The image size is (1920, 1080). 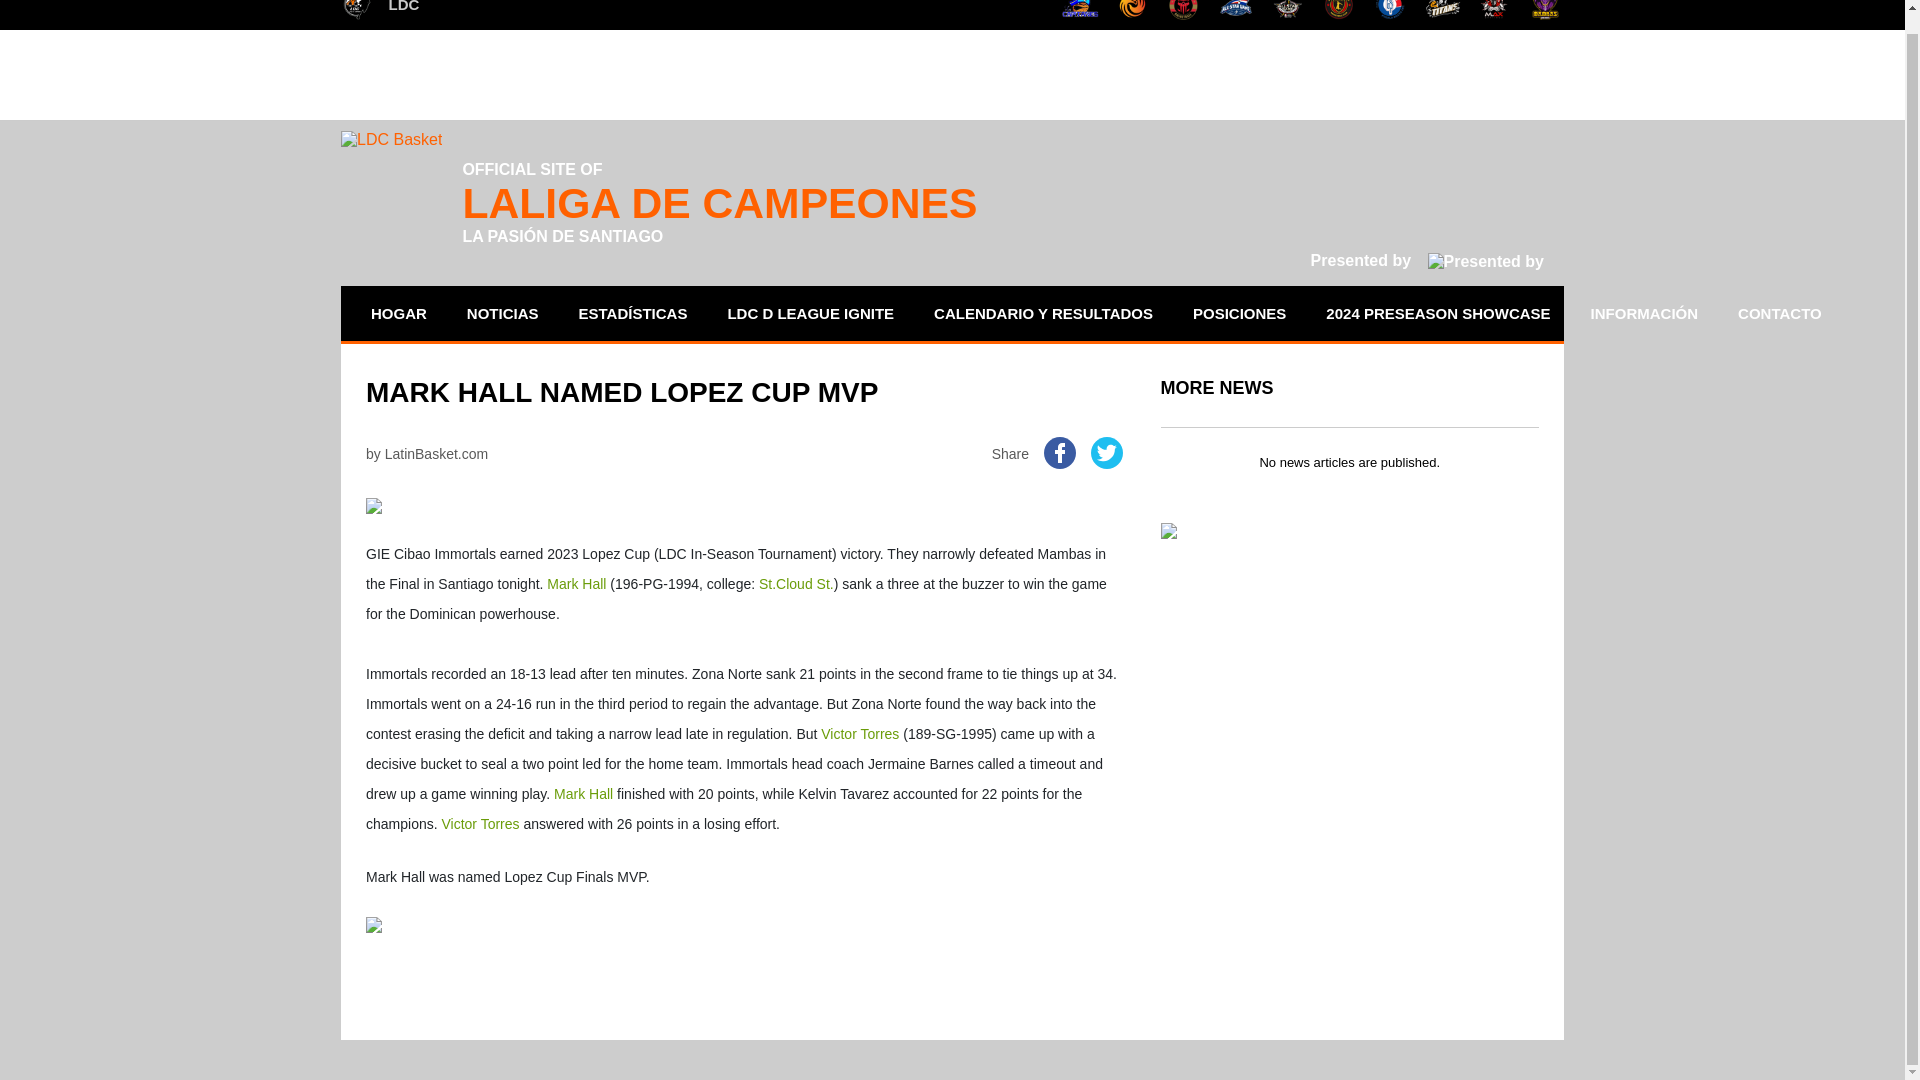 What do you see at coordinates (1780, 314) in the screenshot?
I see `CONTACTO` at bounding box center [1780, 314].